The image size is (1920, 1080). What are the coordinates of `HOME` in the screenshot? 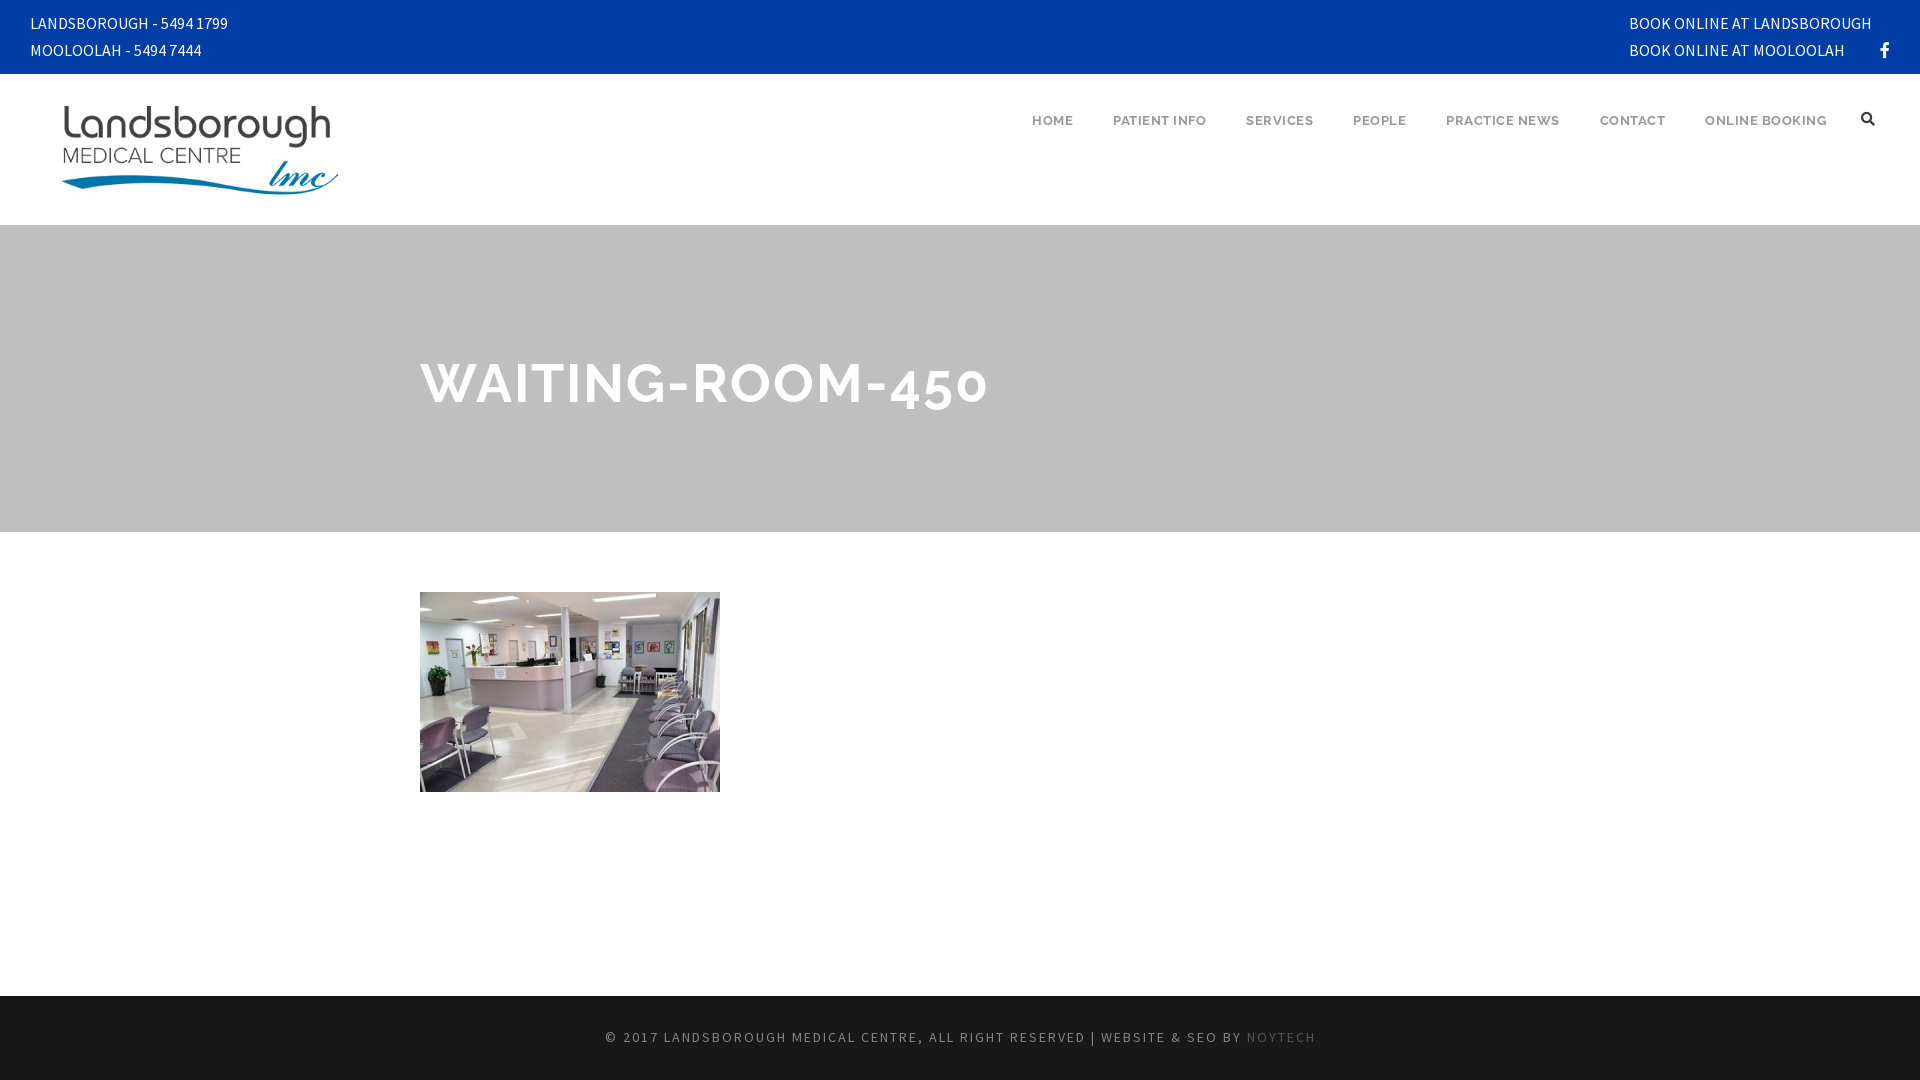 It's located at (1052, 138).